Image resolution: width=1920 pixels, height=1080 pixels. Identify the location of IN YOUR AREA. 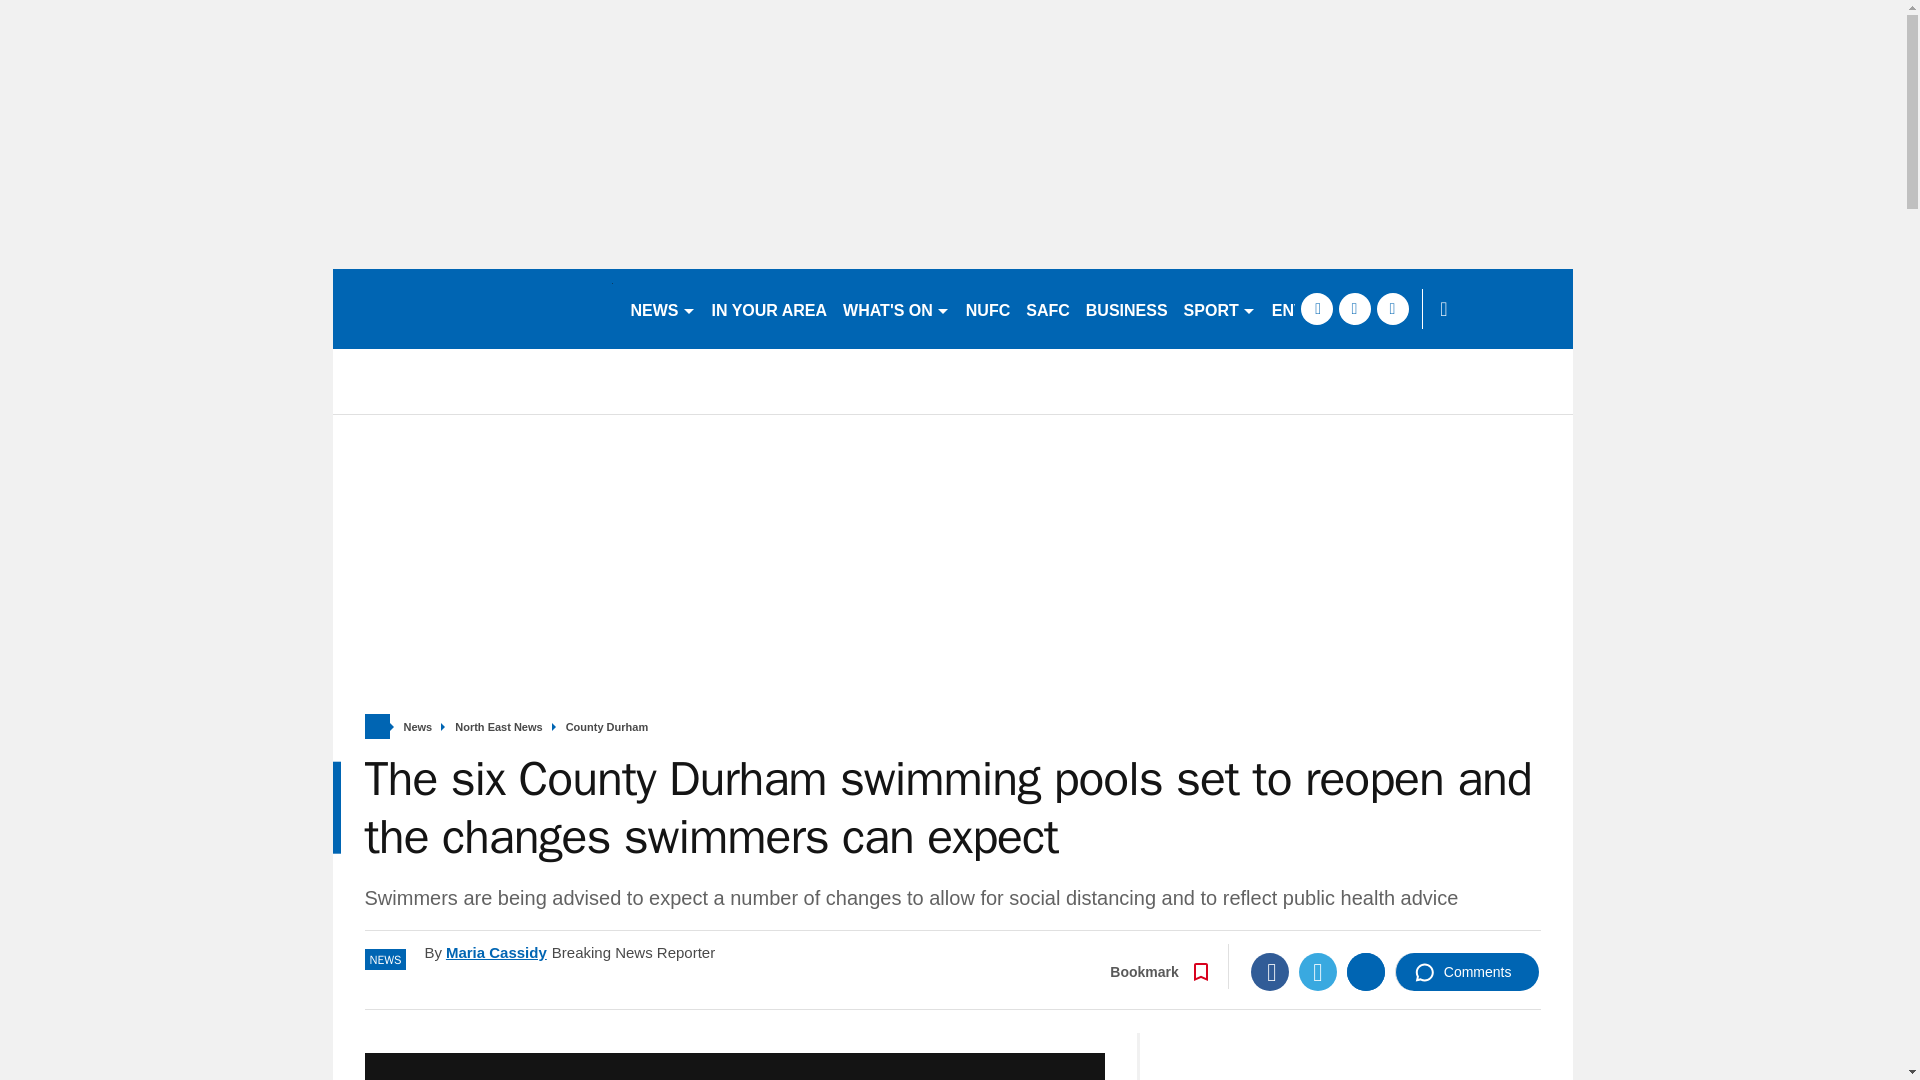
(770, 308).